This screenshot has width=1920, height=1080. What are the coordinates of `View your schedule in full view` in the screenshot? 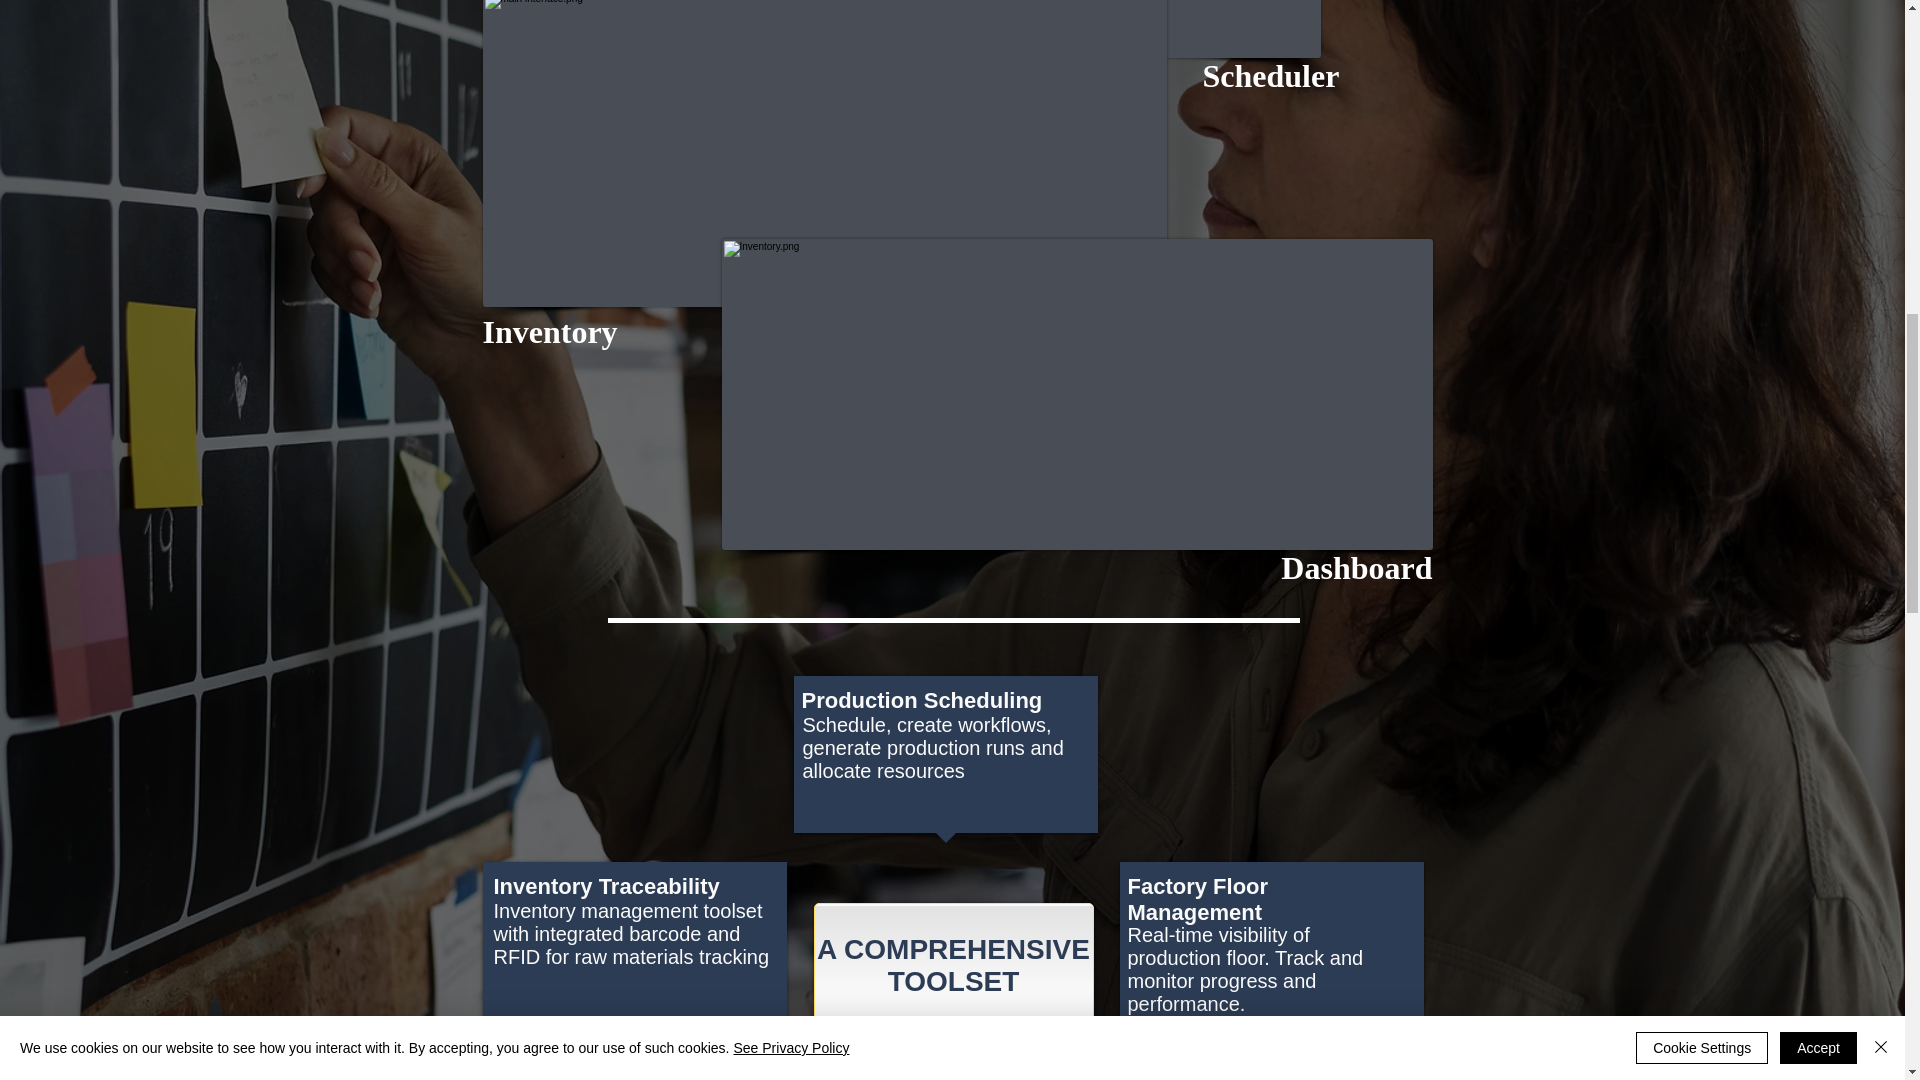 It's located at (952, 29).